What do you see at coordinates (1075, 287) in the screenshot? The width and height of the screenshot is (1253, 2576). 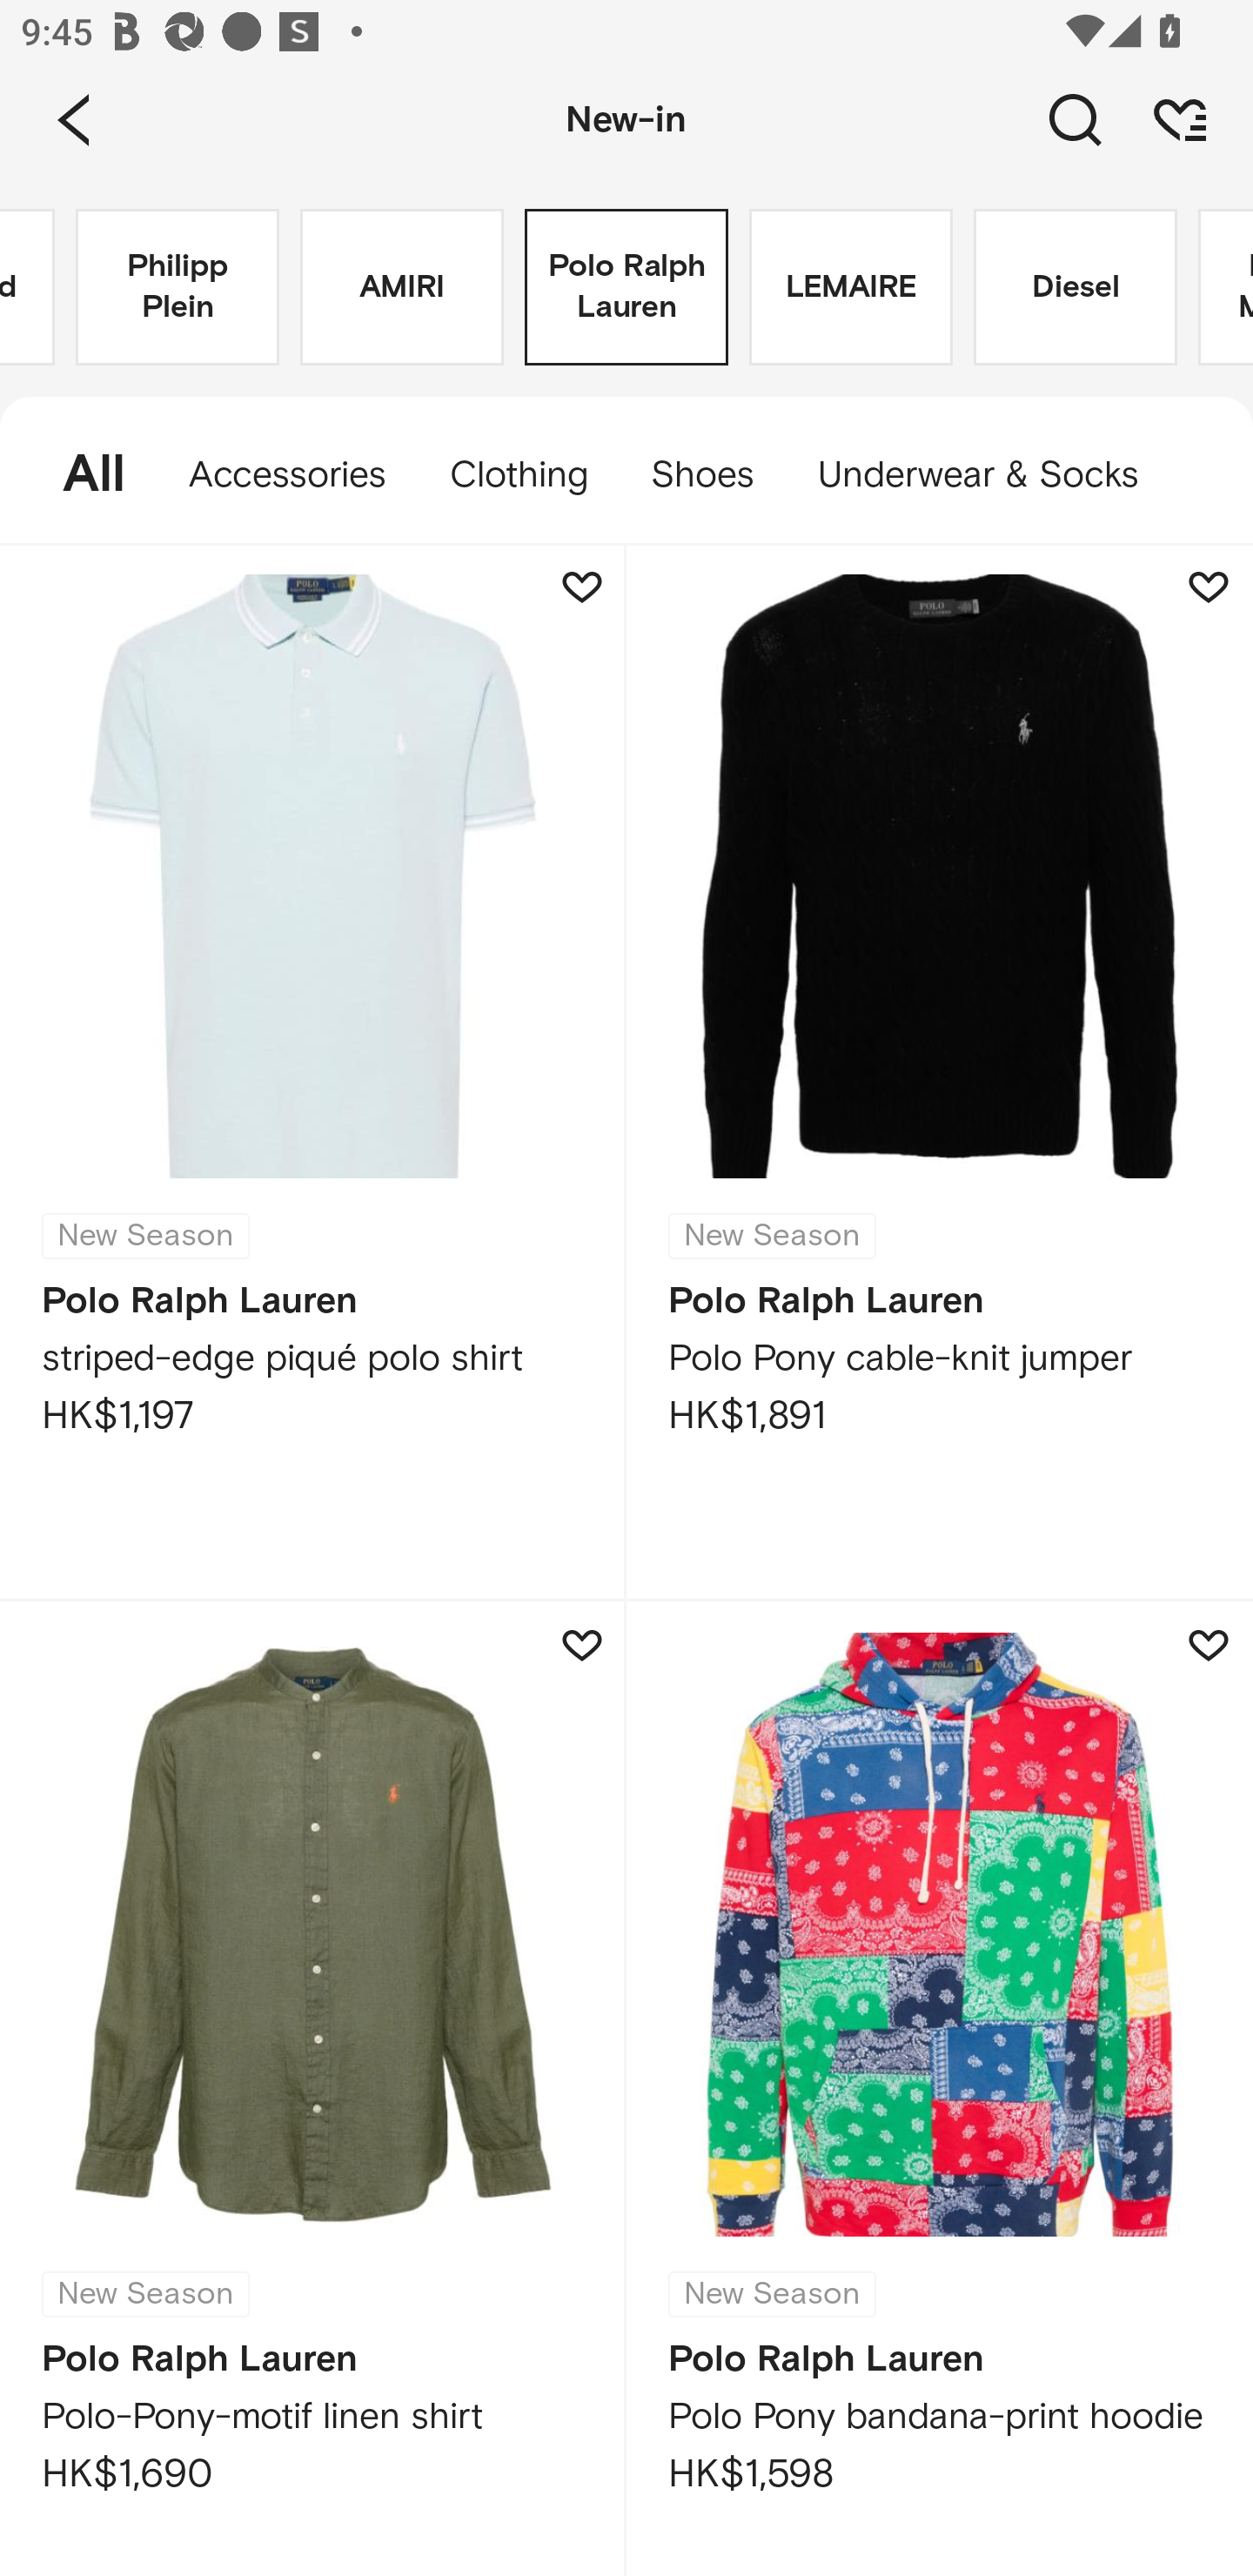 I see `Diesel` at bounding box center [1075, 287].